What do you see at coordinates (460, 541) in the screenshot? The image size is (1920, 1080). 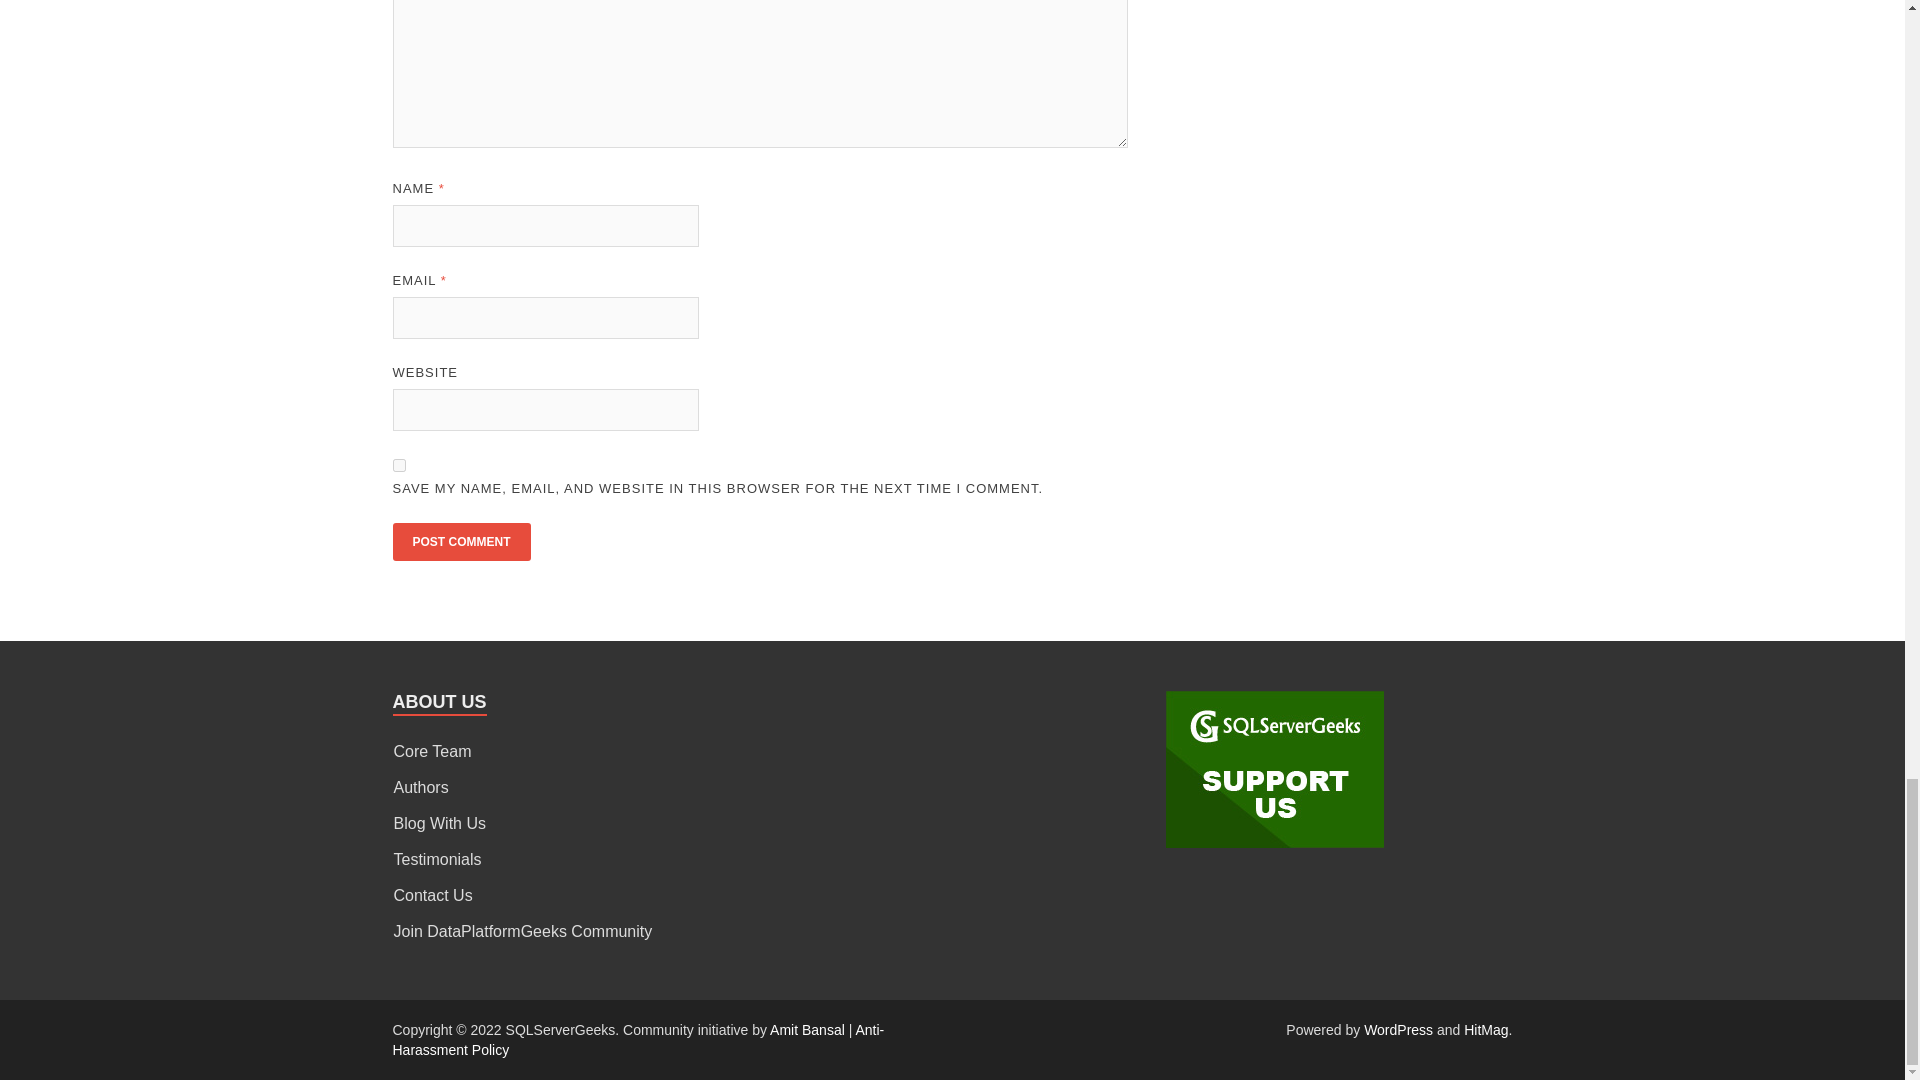 I see `Post Comment` at bounding box center [460, 541].